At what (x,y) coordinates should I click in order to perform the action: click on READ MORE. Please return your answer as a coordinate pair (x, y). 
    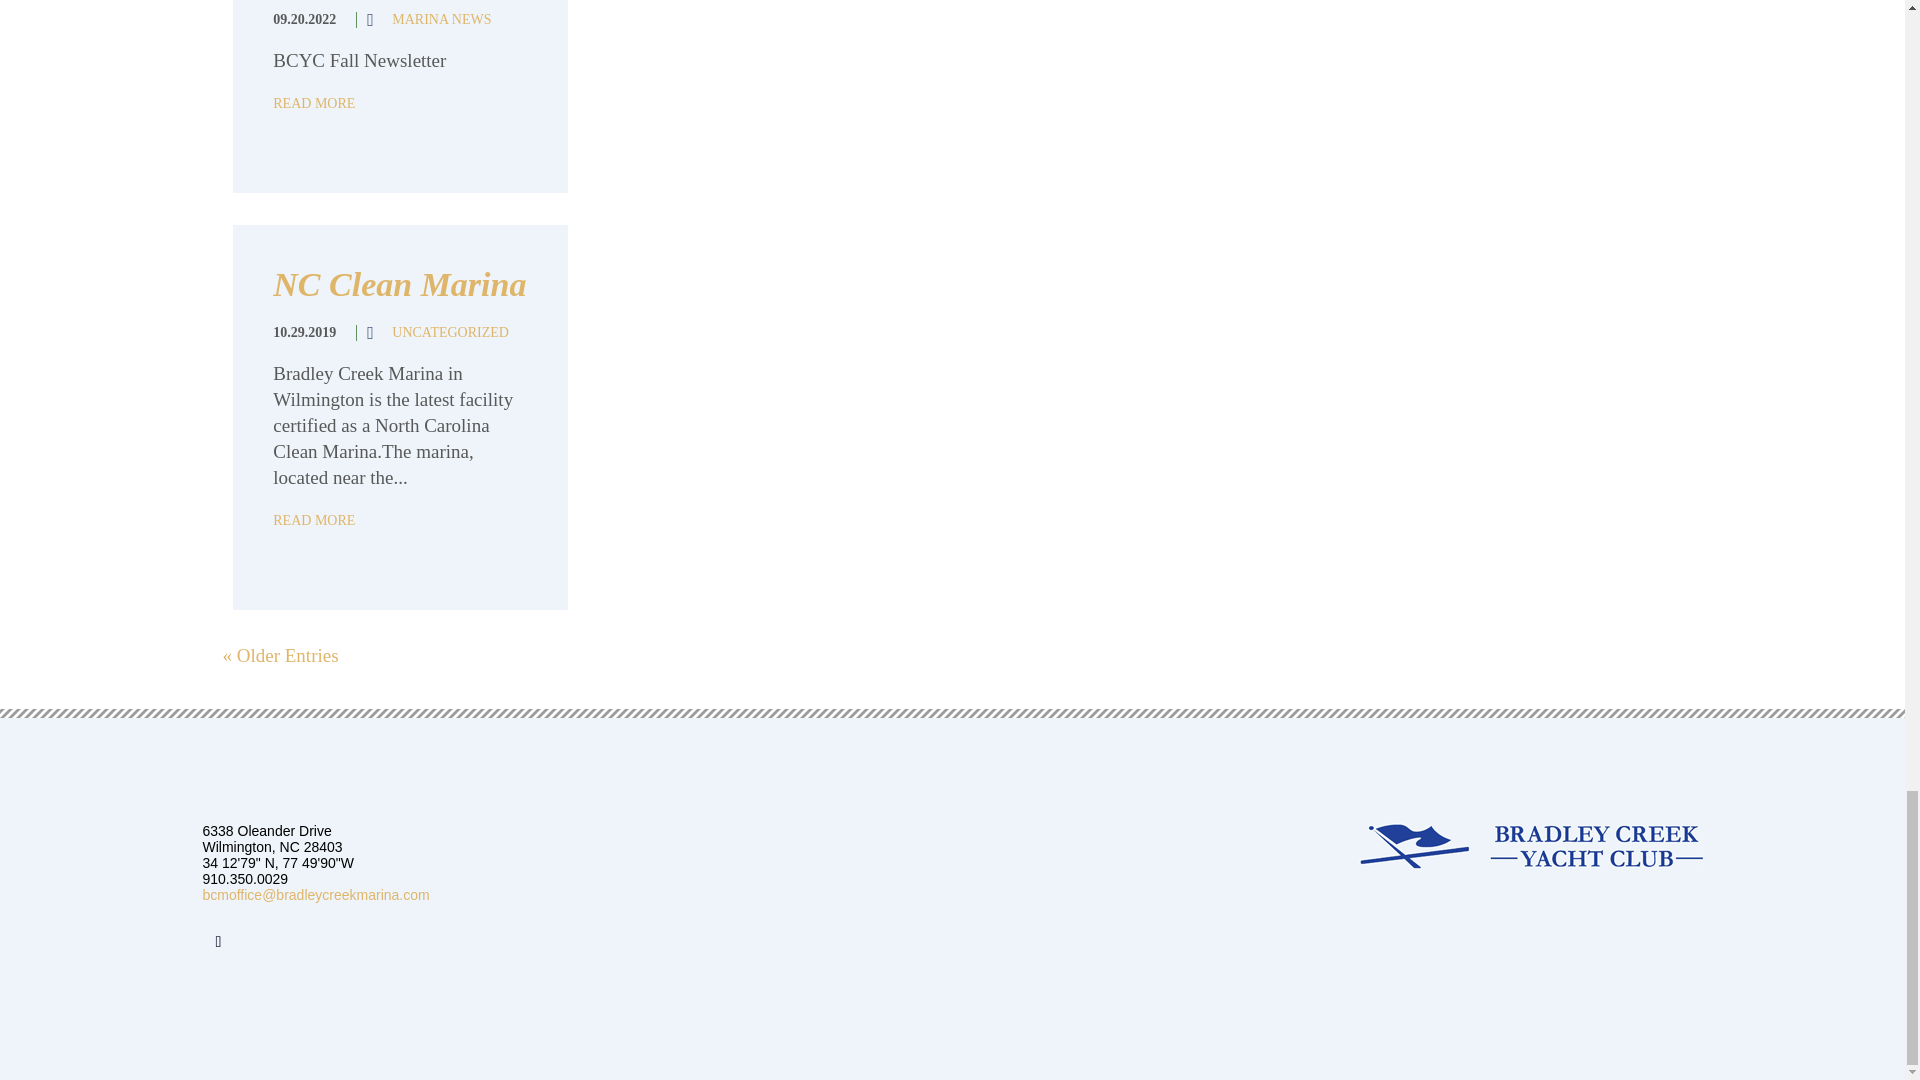
    Looking at the image, I should click on (314, 104).